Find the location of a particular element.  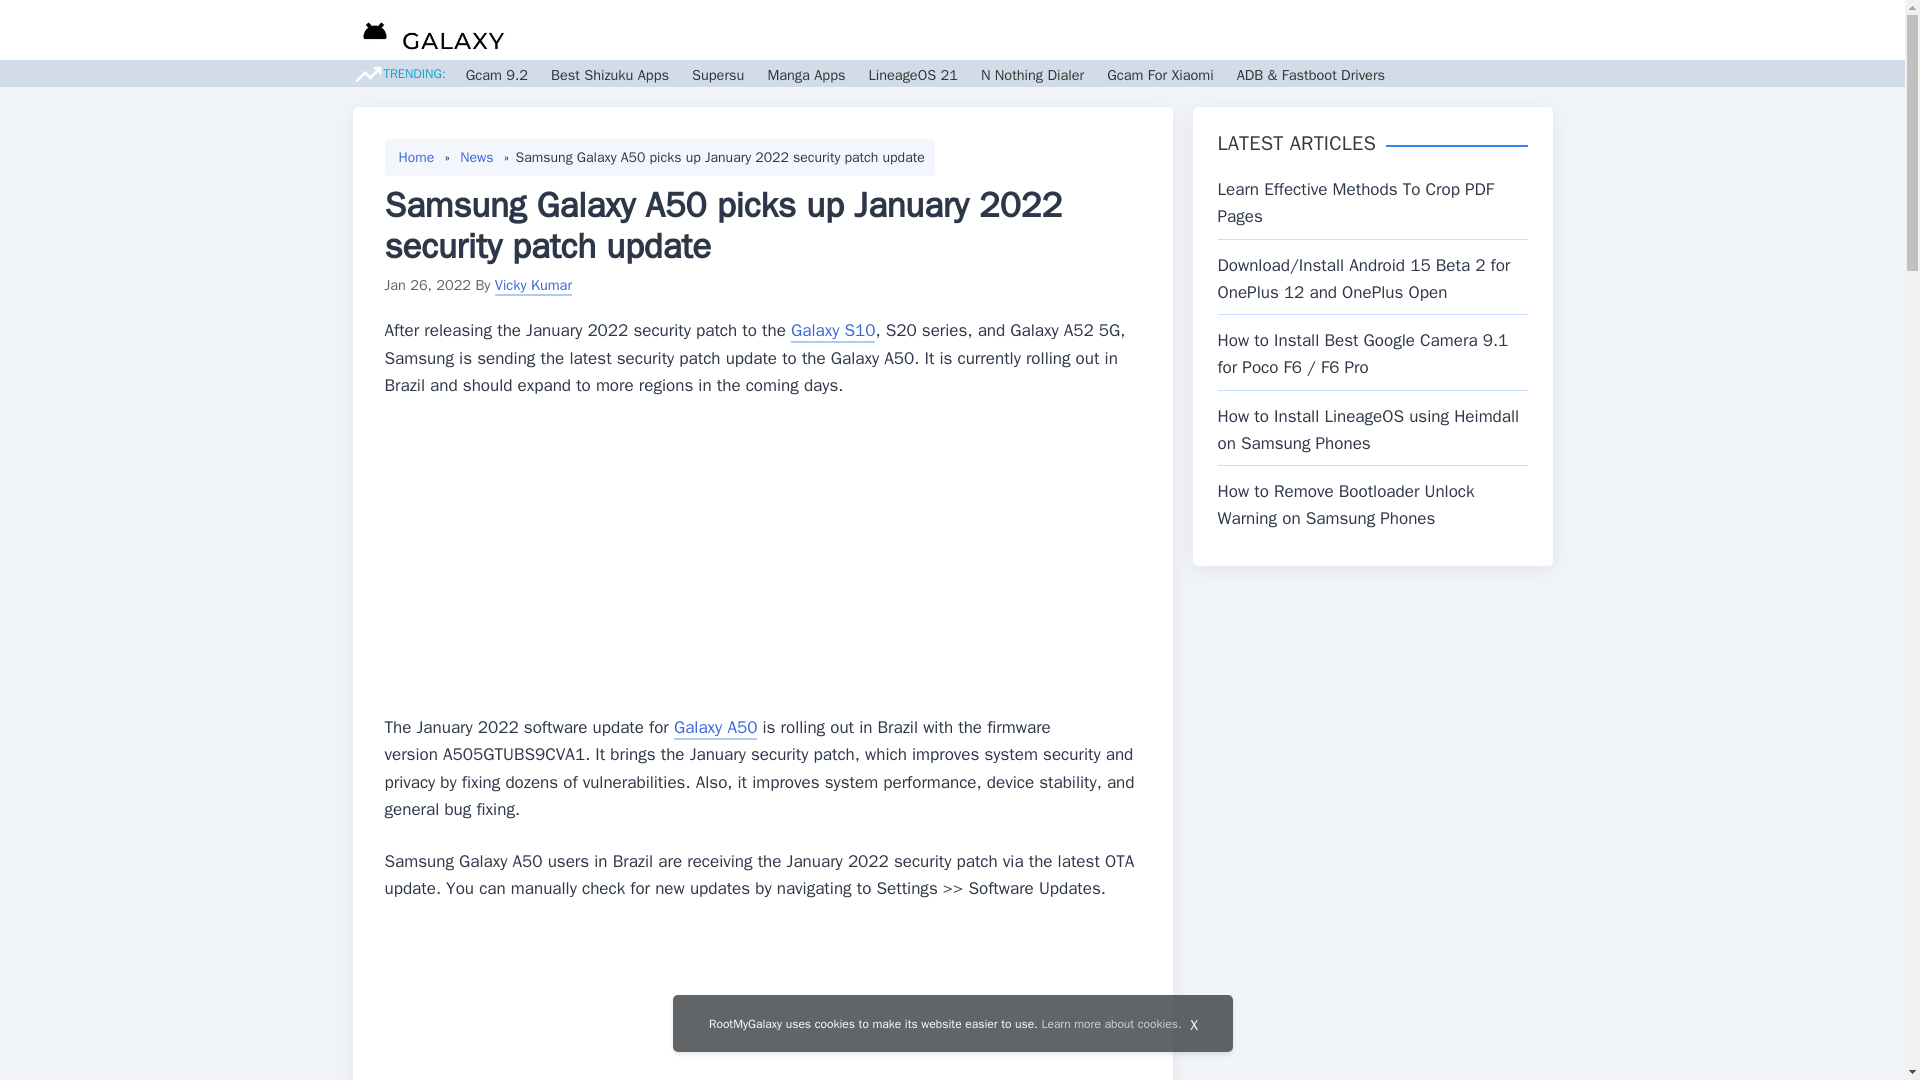

Gcam 9.2 is located at coordinates (497, 74).